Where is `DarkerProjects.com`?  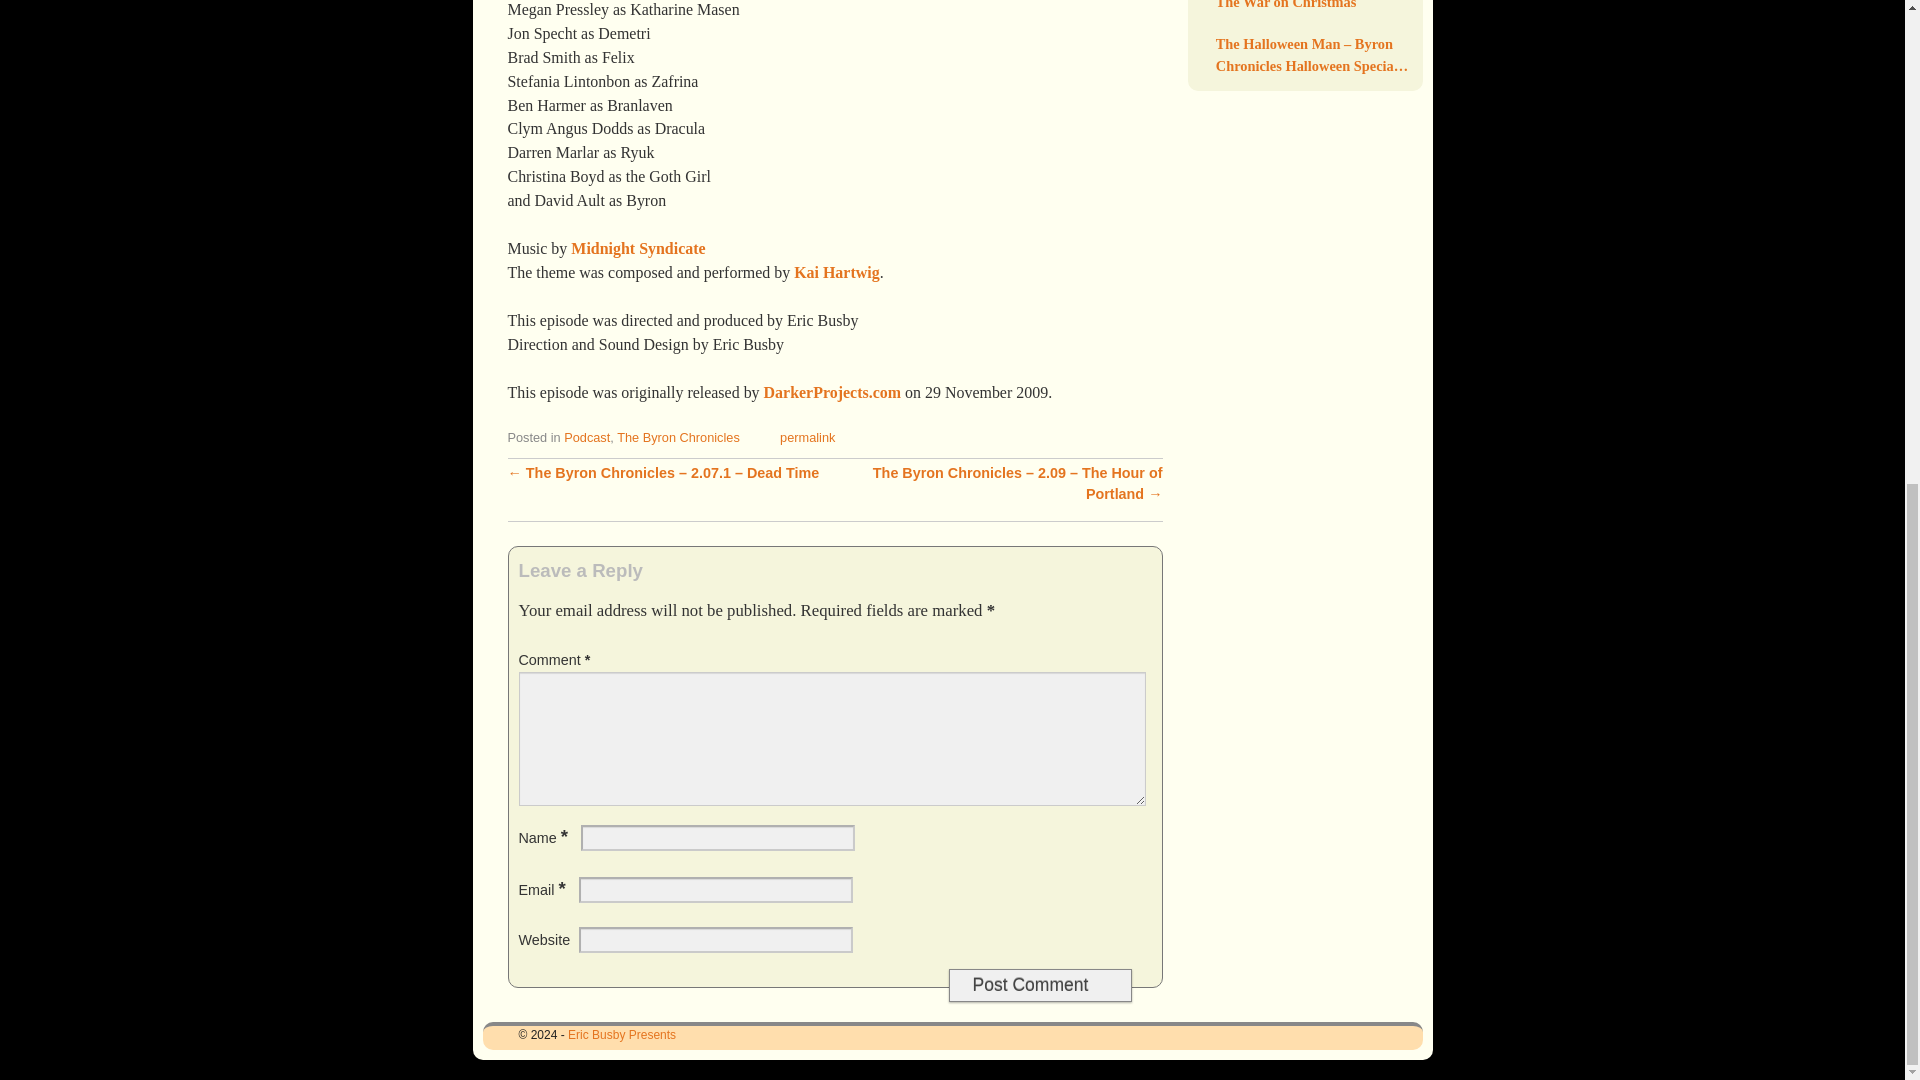 DarkerProjects.com is located at coordinates (832, 392).